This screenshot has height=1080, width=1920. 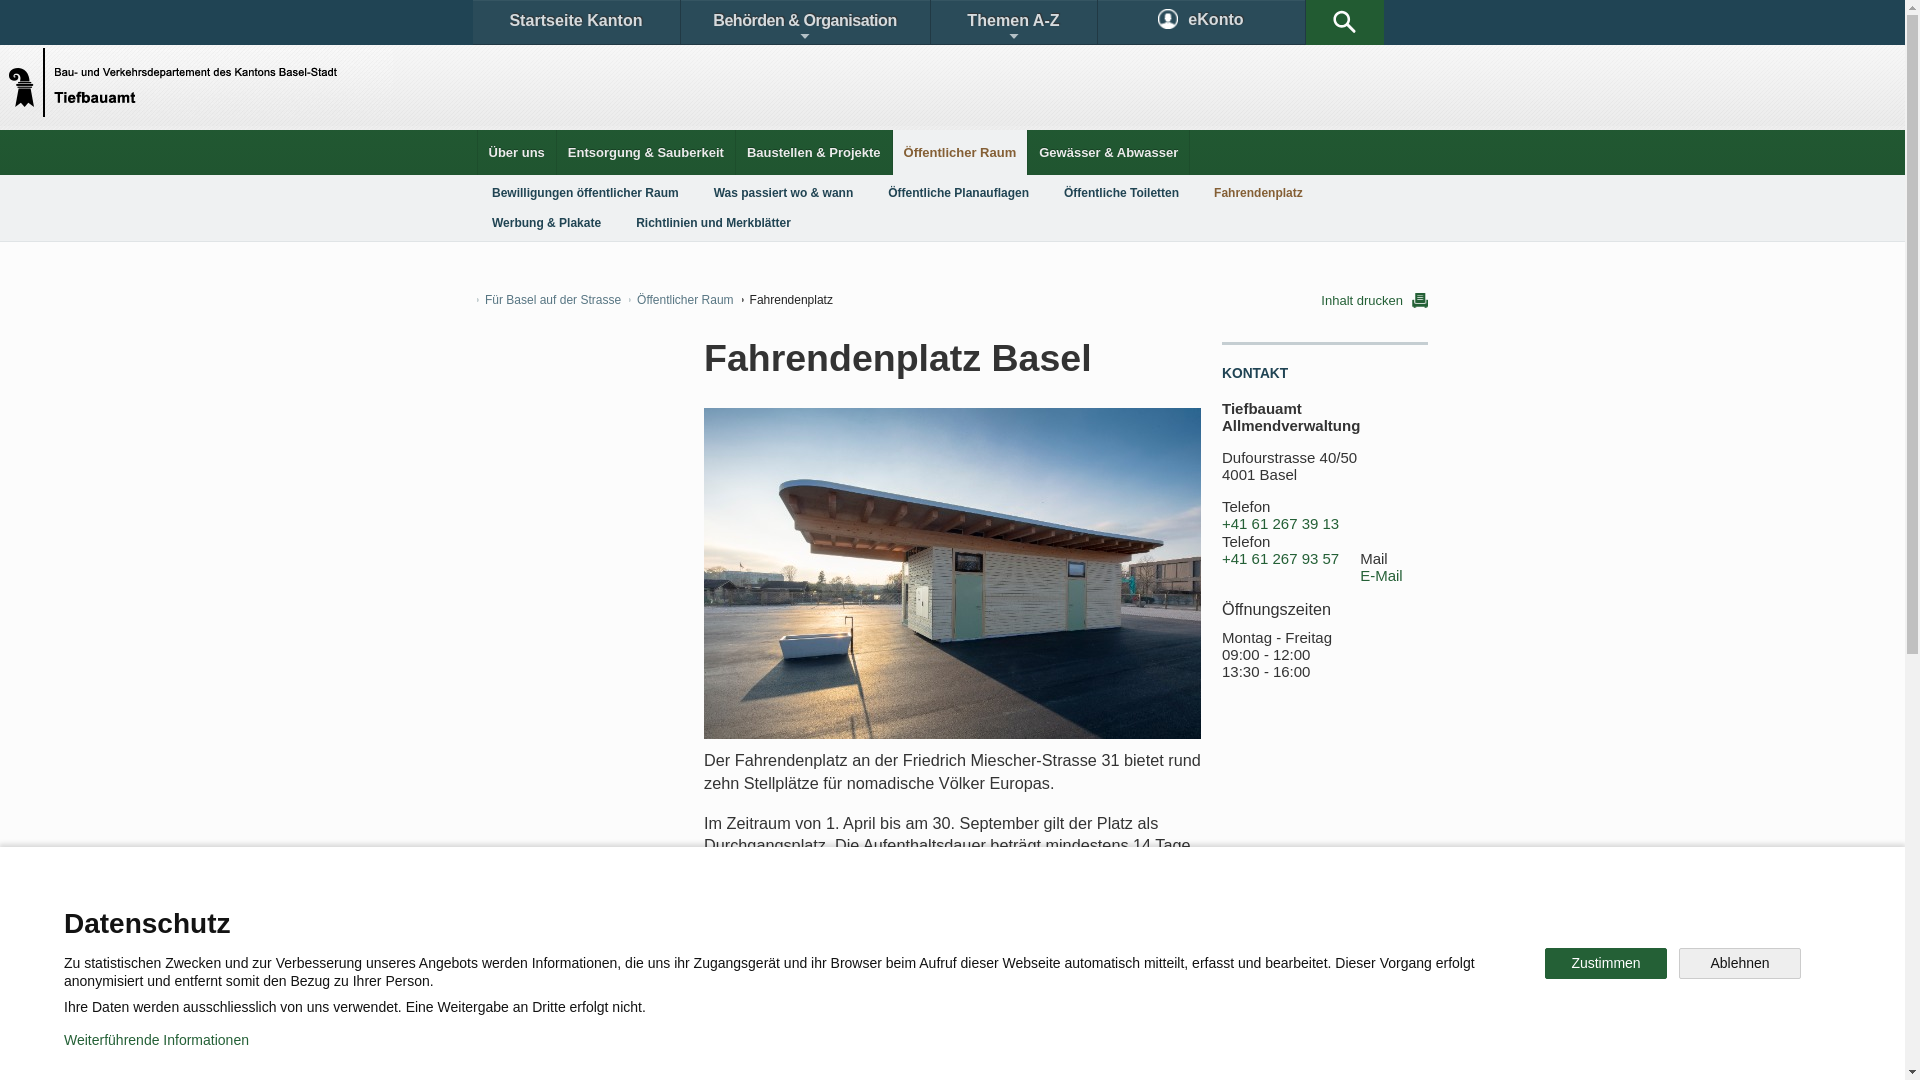 I want to click on Facebook, so click(x=722, y=984).